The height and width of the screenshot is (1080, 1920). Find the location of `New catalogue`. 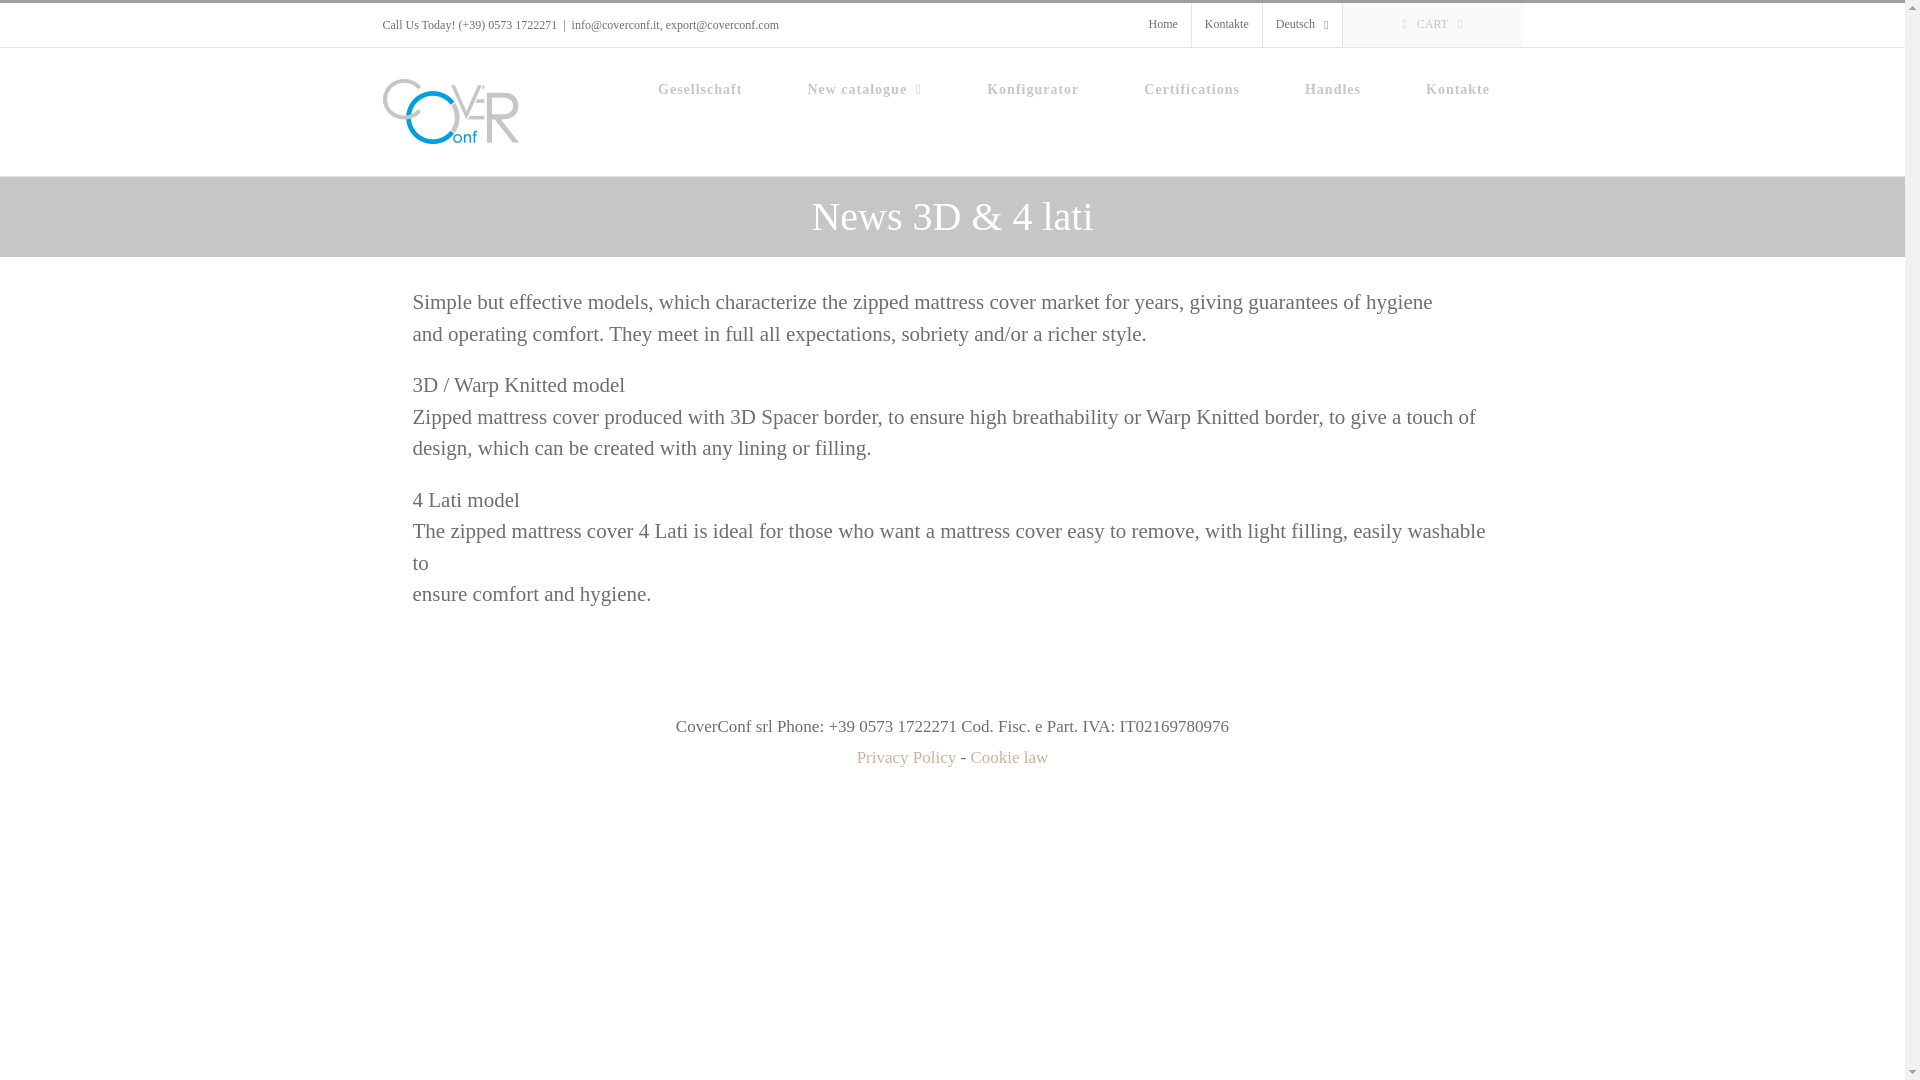

New catalogue is located at coordinates (864, 89).